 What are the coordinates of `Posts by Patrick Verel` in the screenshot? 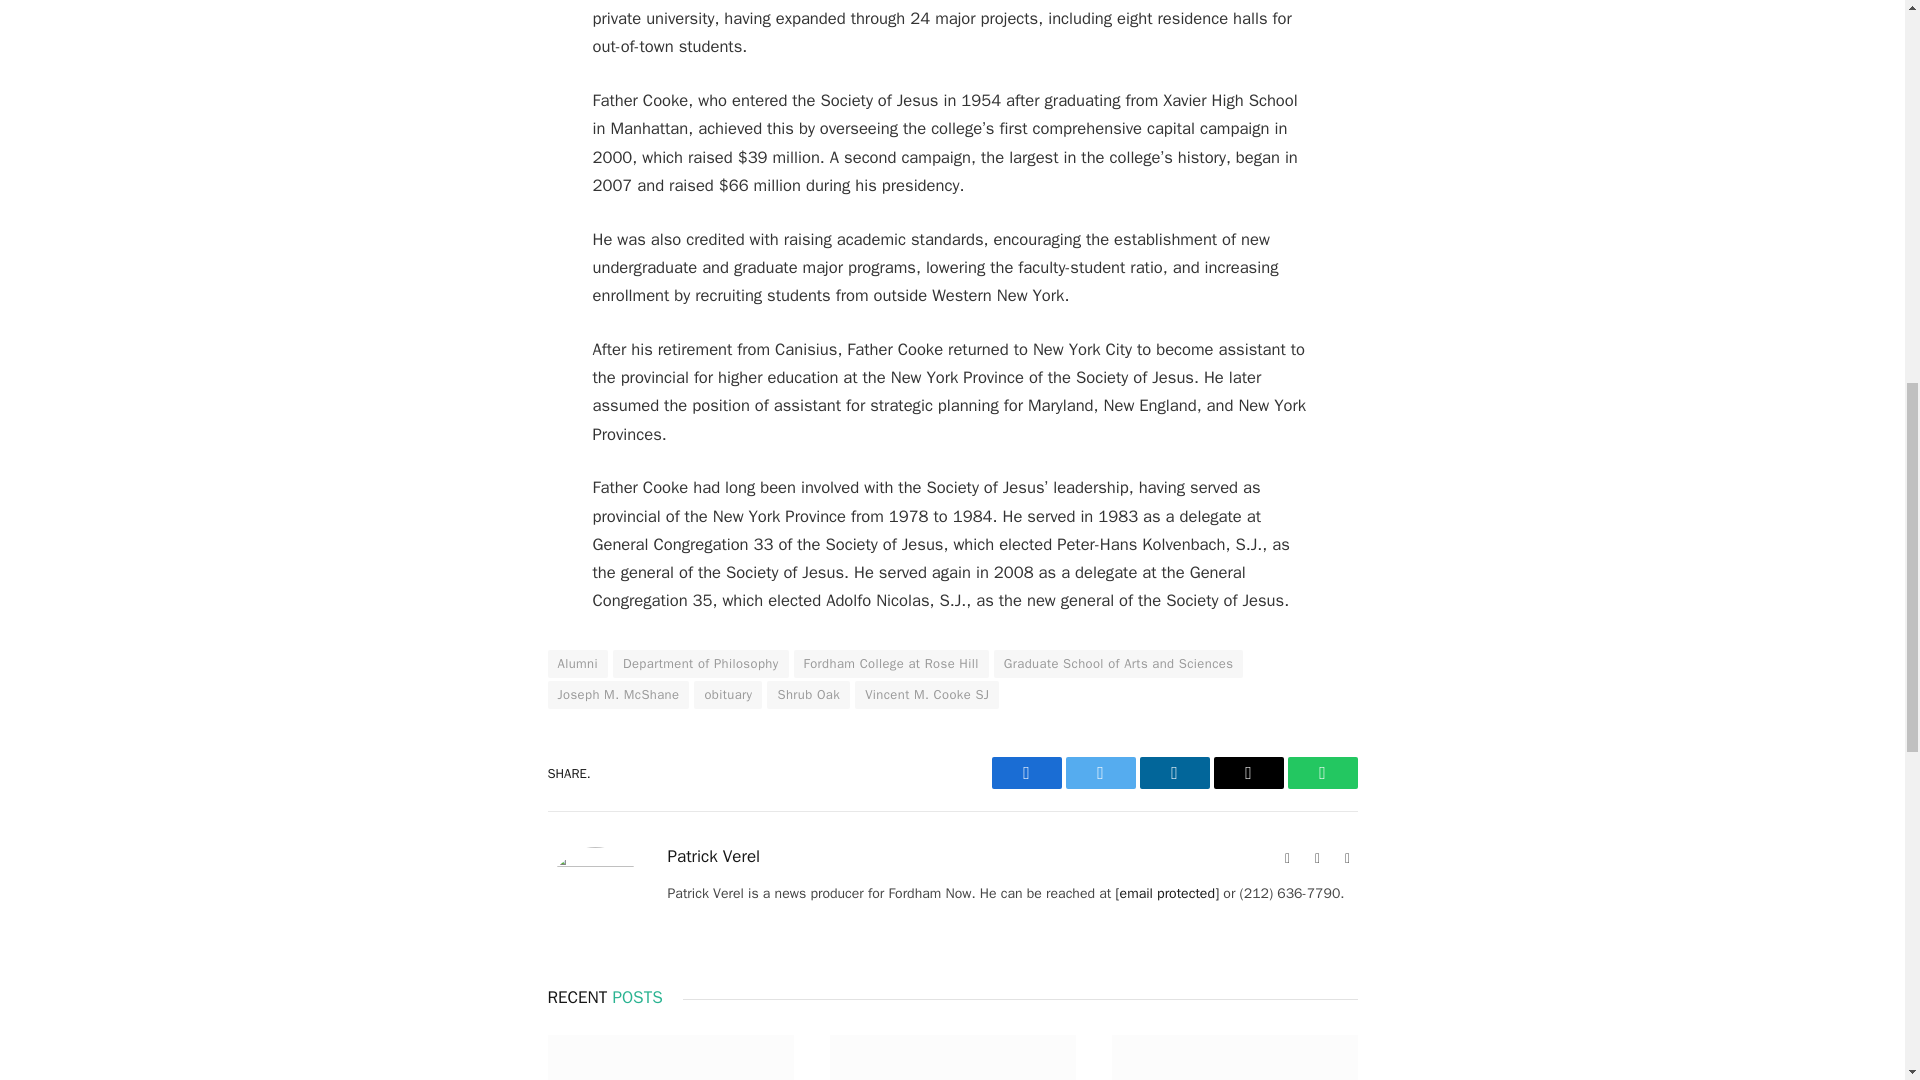 It's located at (714, 856).